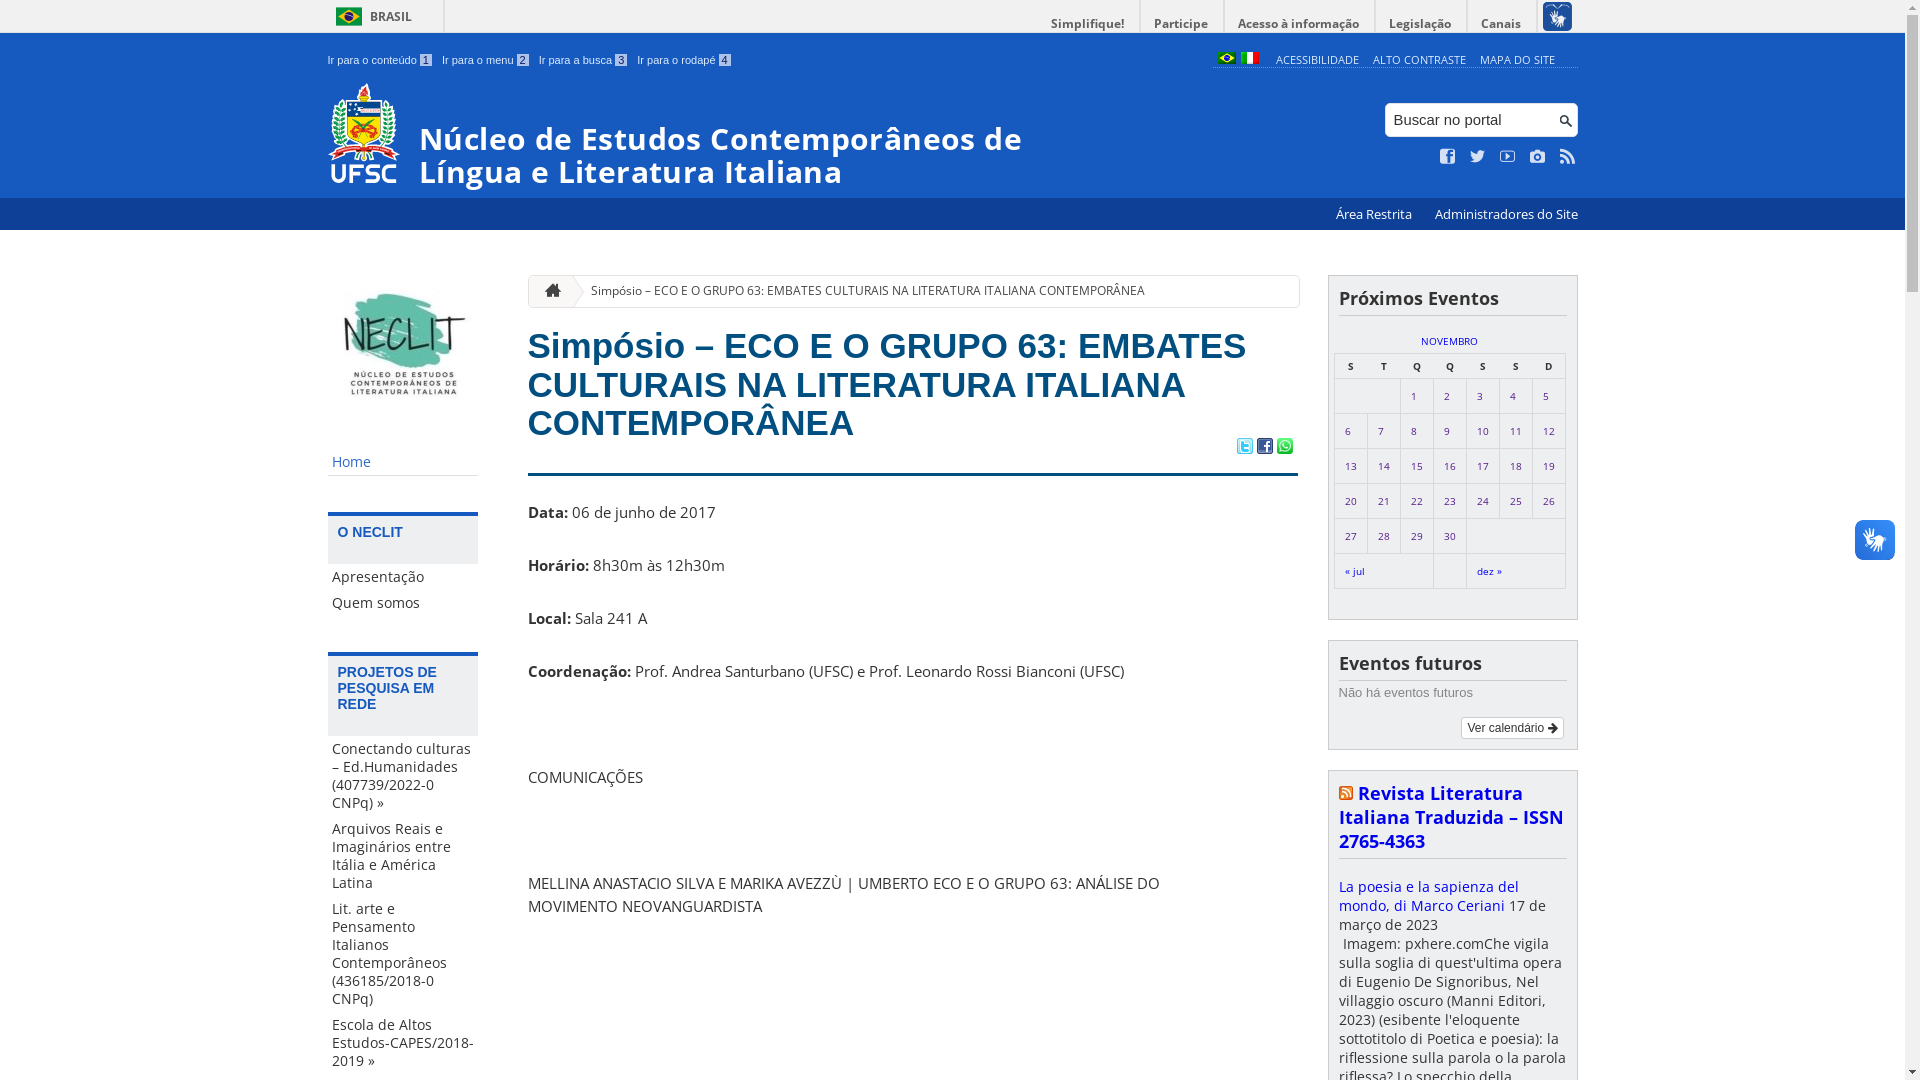  Describe the element at coordinates (1548, 466) in the screenshot. I see `19` at that location.